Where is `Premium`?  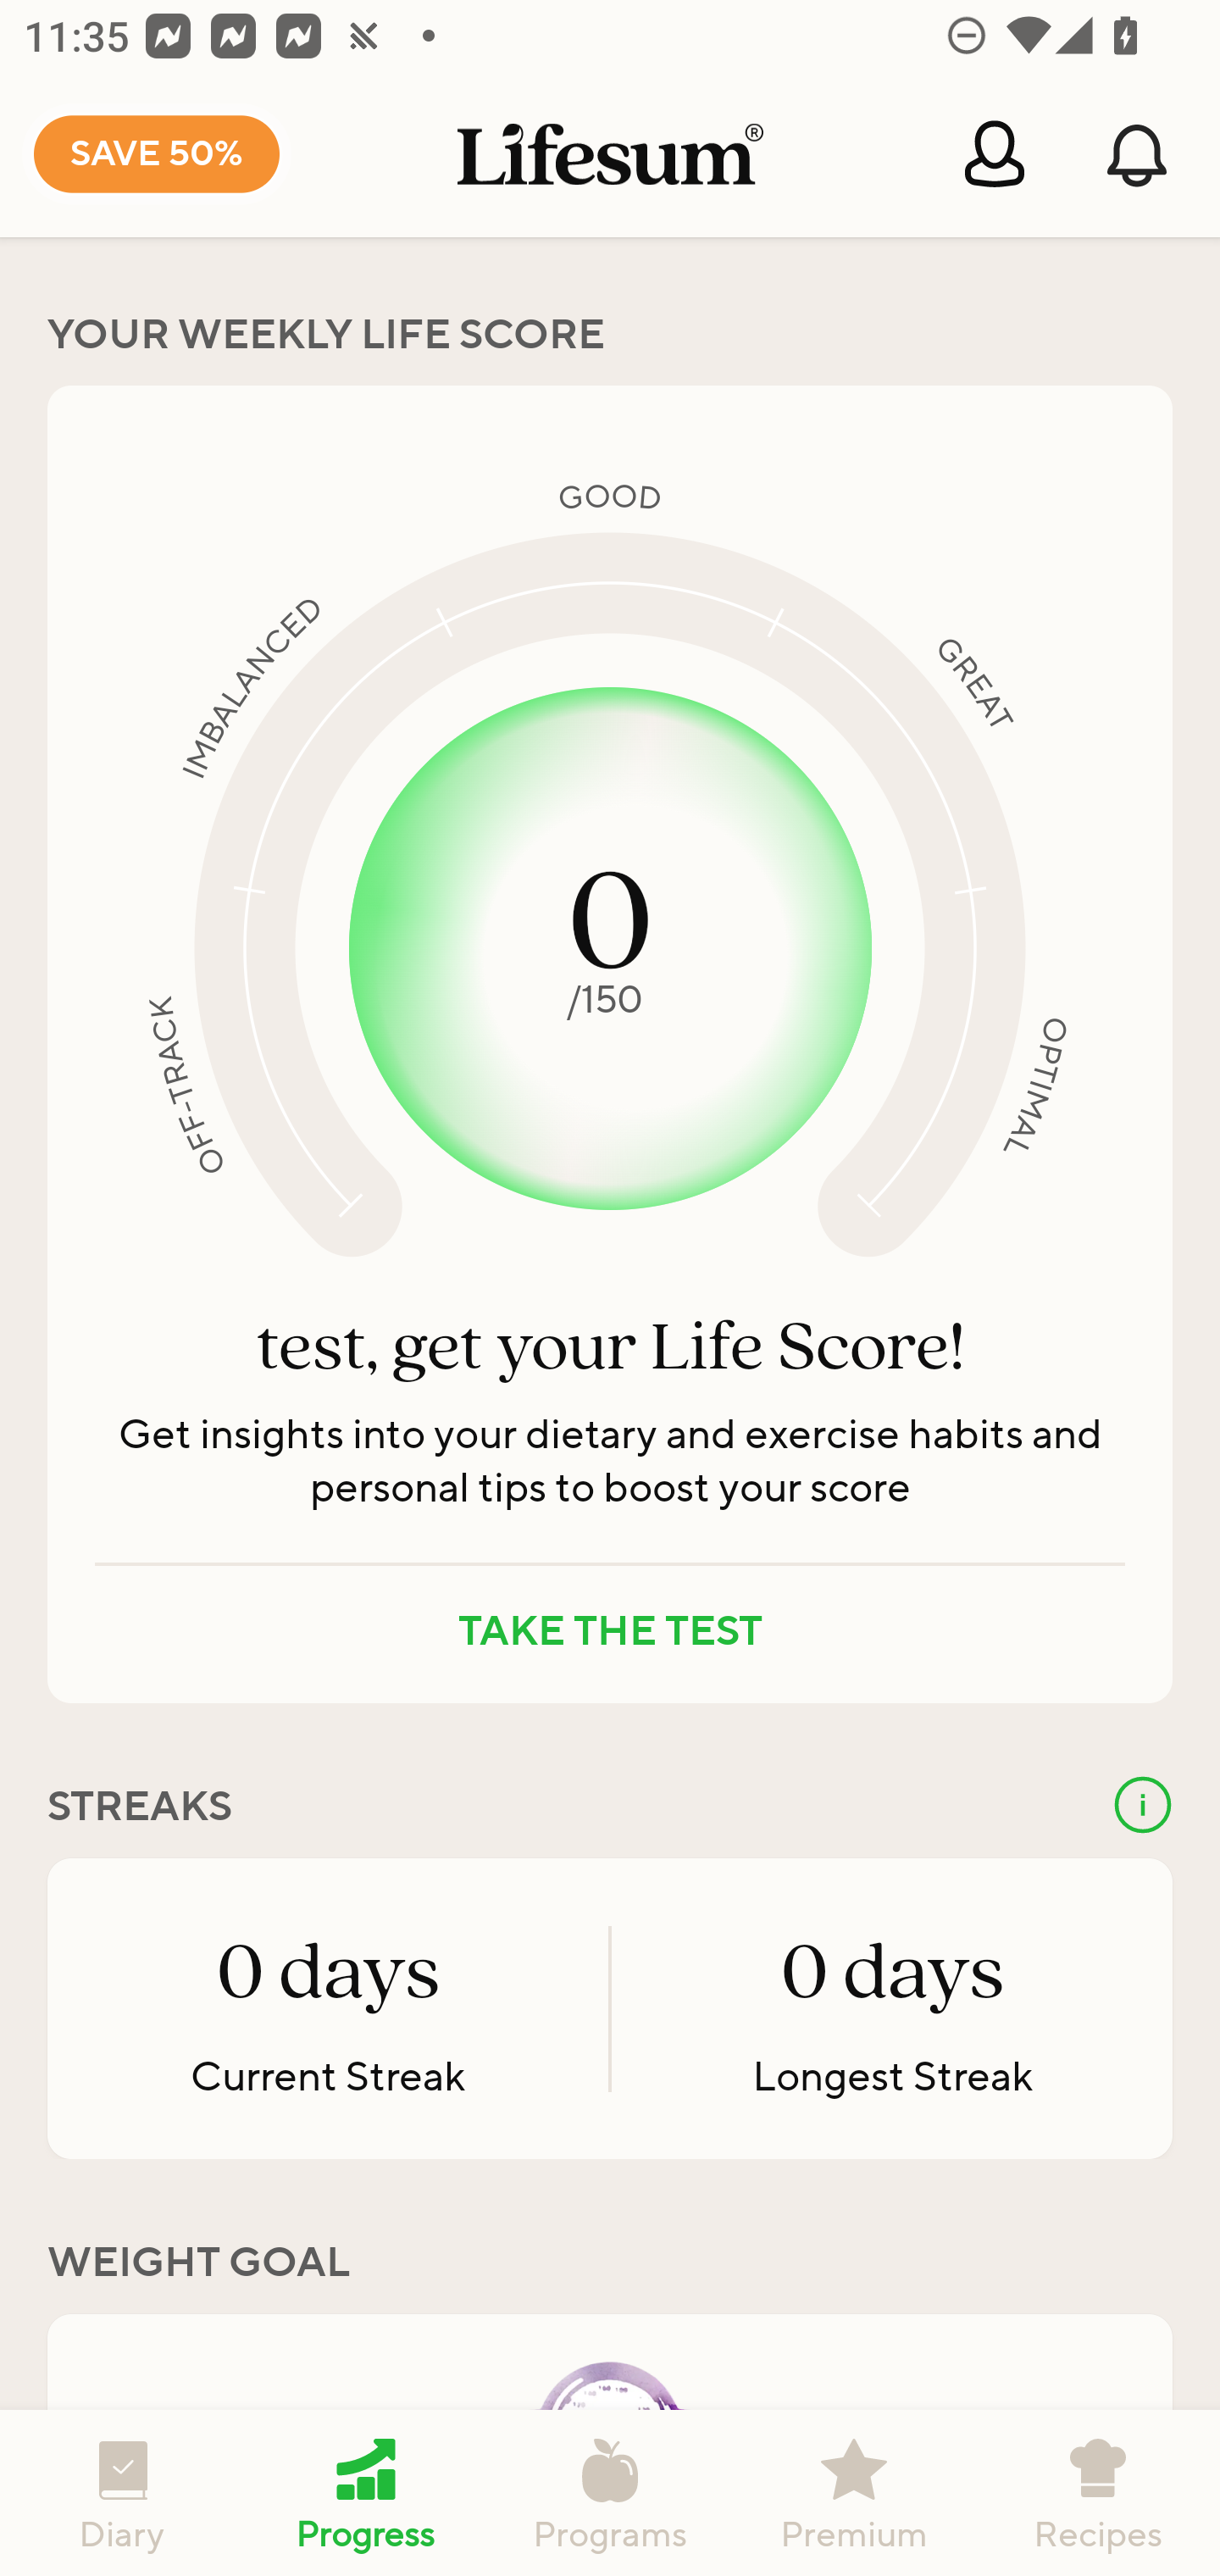
Premium is located at coordinates (854, 2493).